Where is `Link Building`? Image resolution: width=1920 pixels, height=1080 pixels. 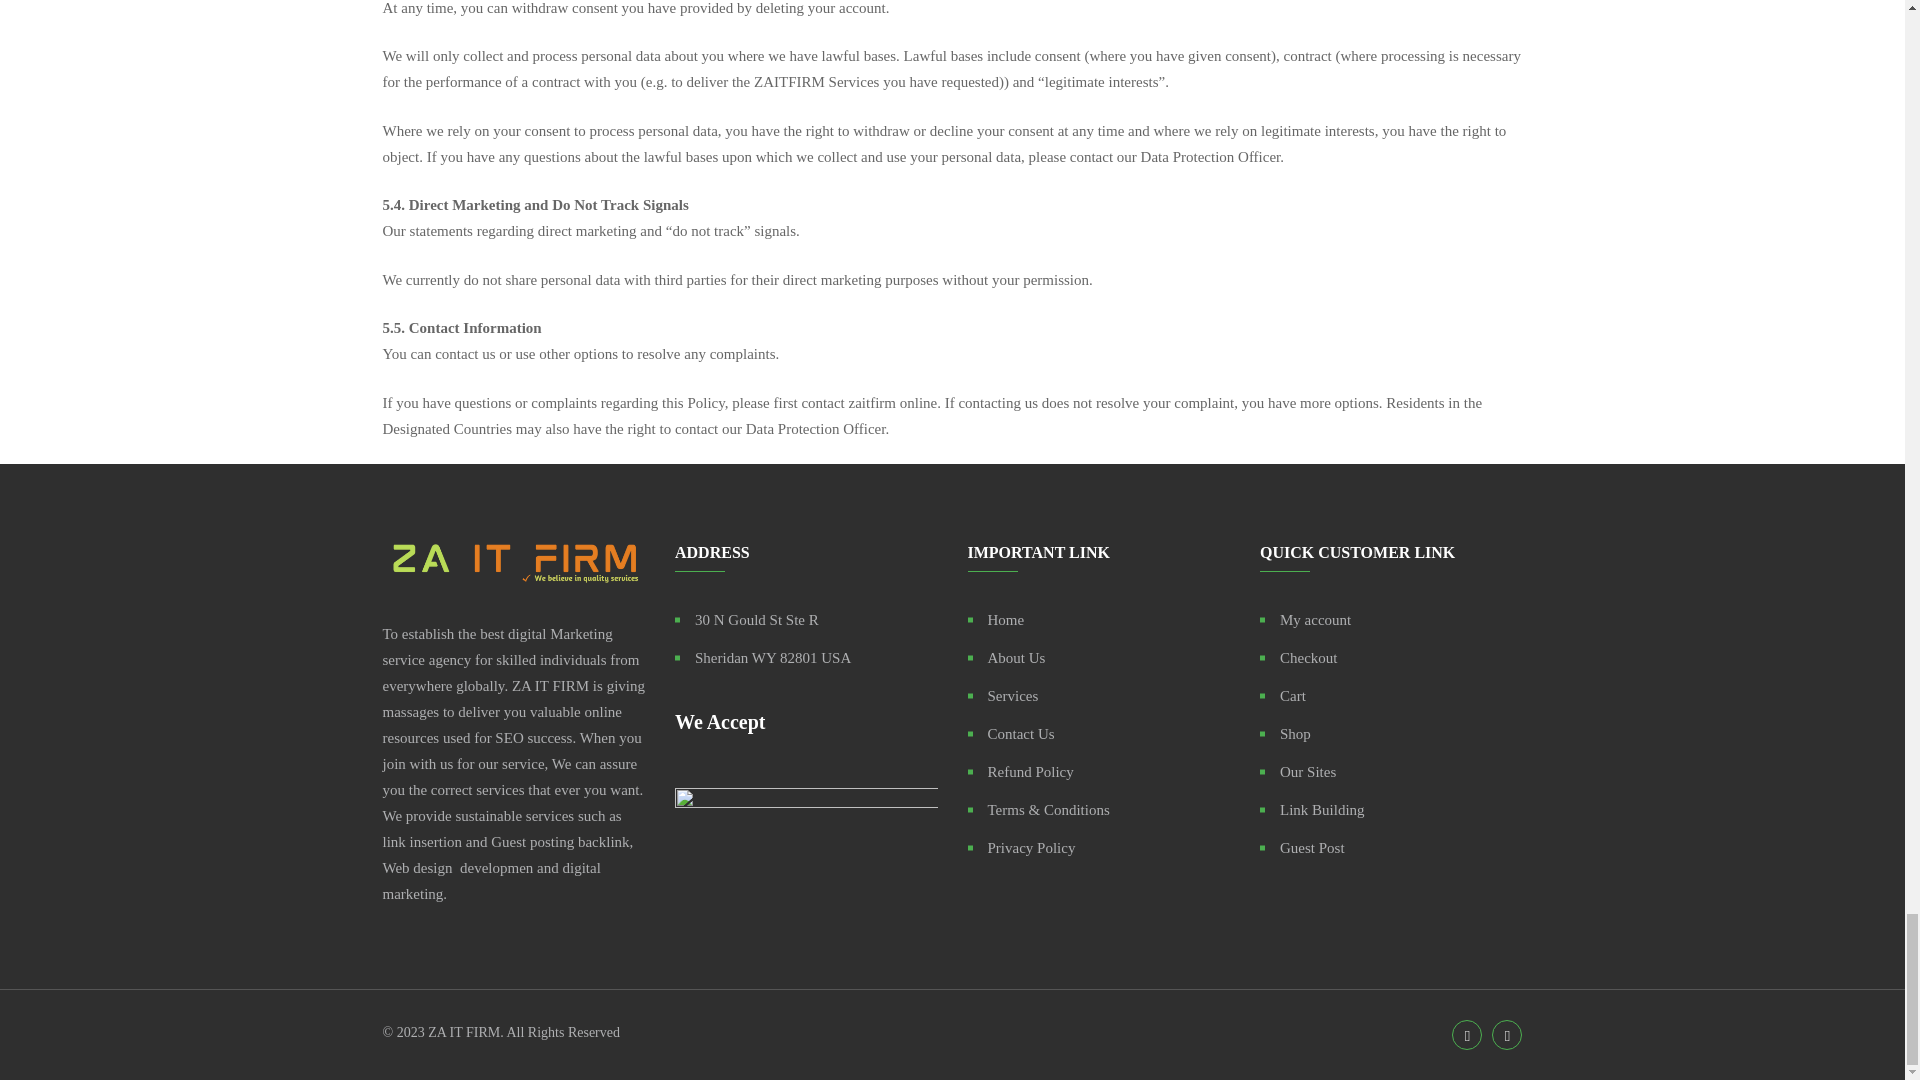
Link Building is located at coordinates (1312, 810).